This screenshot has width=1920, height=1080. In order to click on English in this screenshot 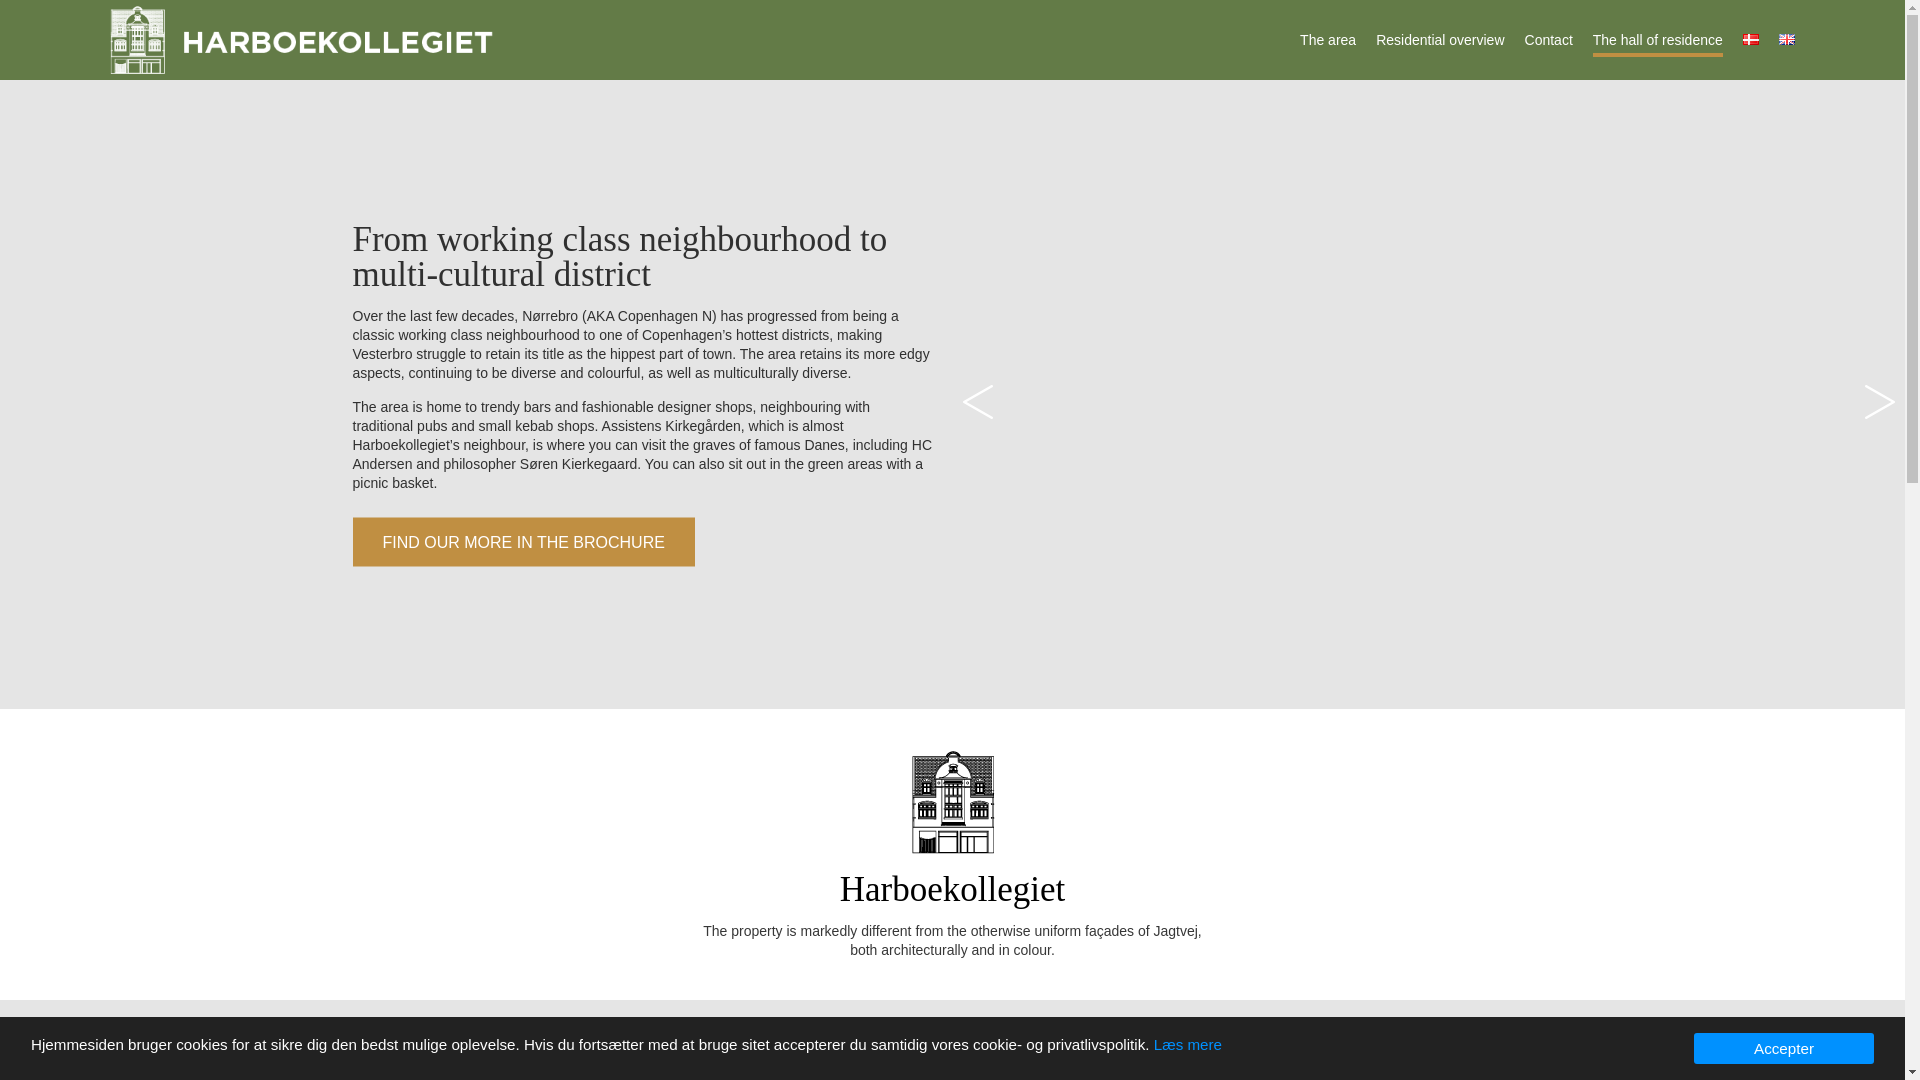, I will do `click(1787, 39)`.